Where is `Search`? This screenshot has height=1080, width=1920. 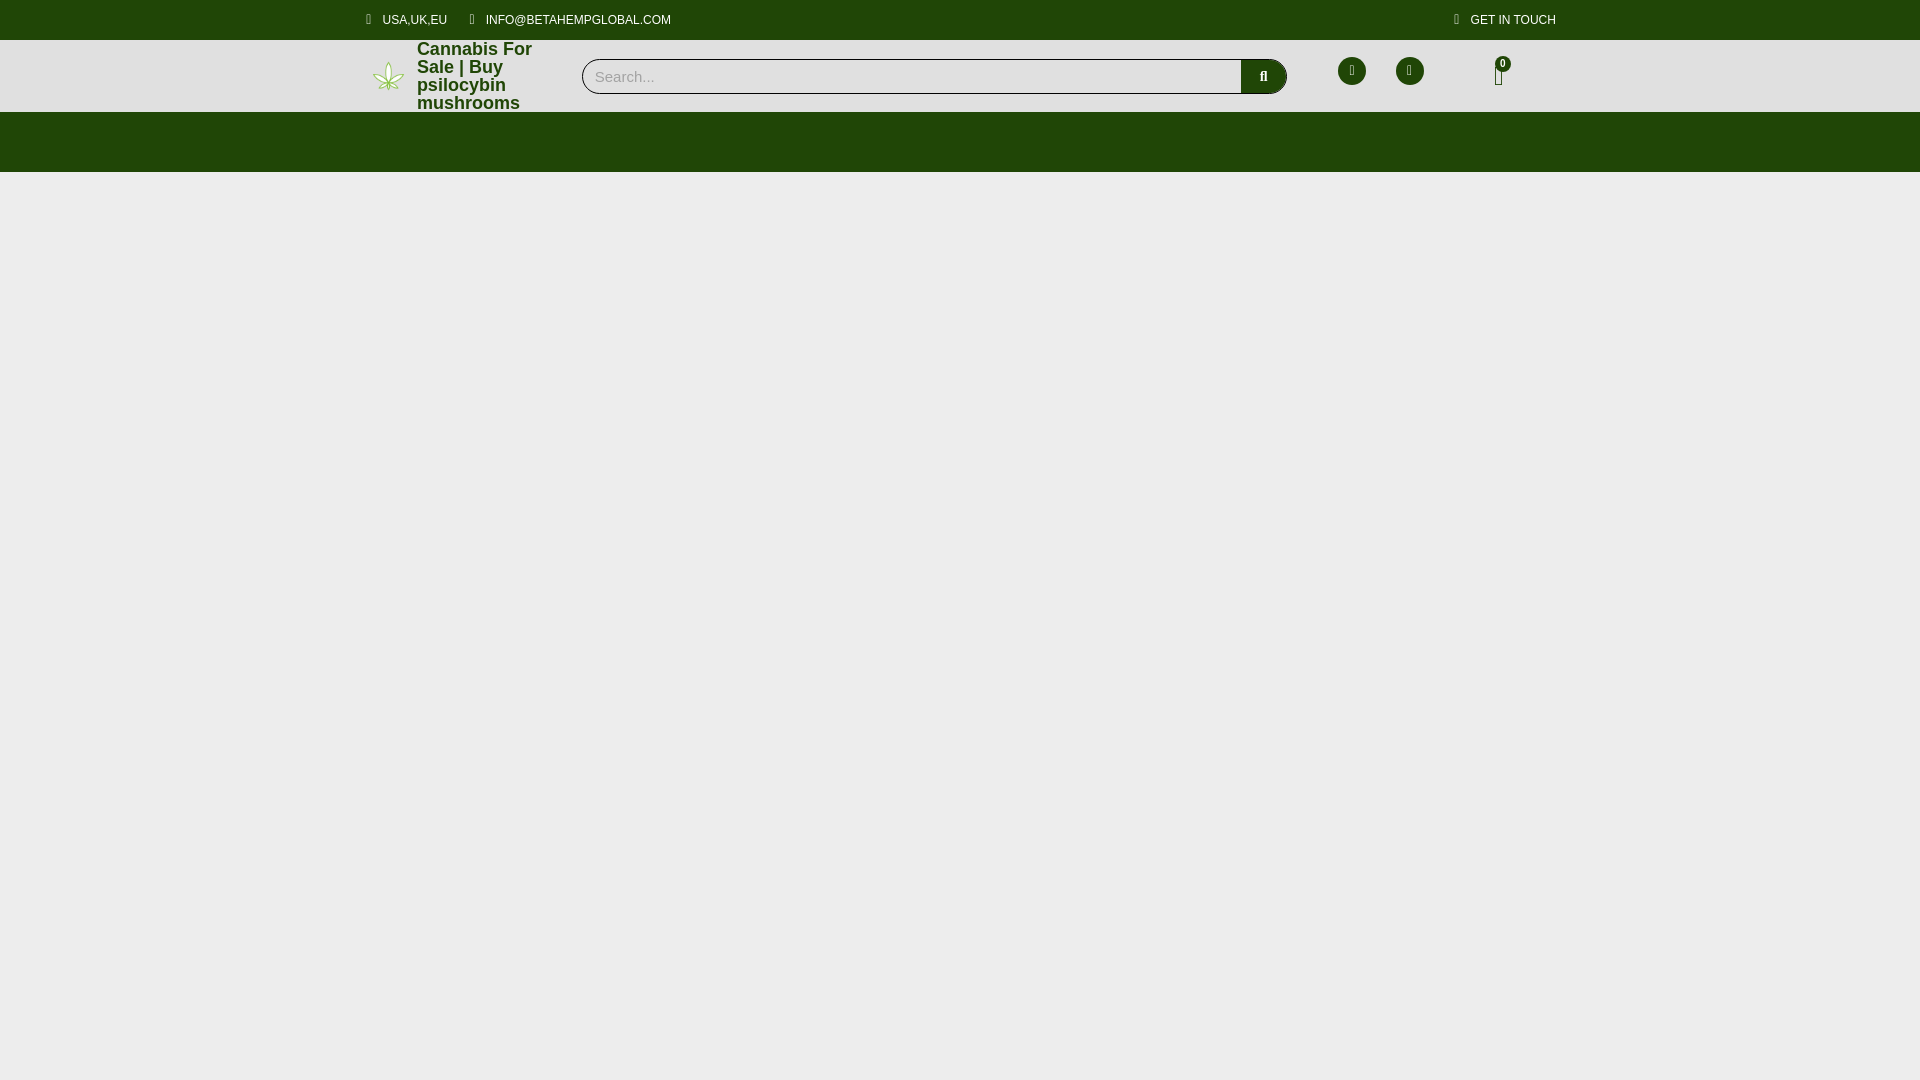
Search is located at coordinates (912, 76).